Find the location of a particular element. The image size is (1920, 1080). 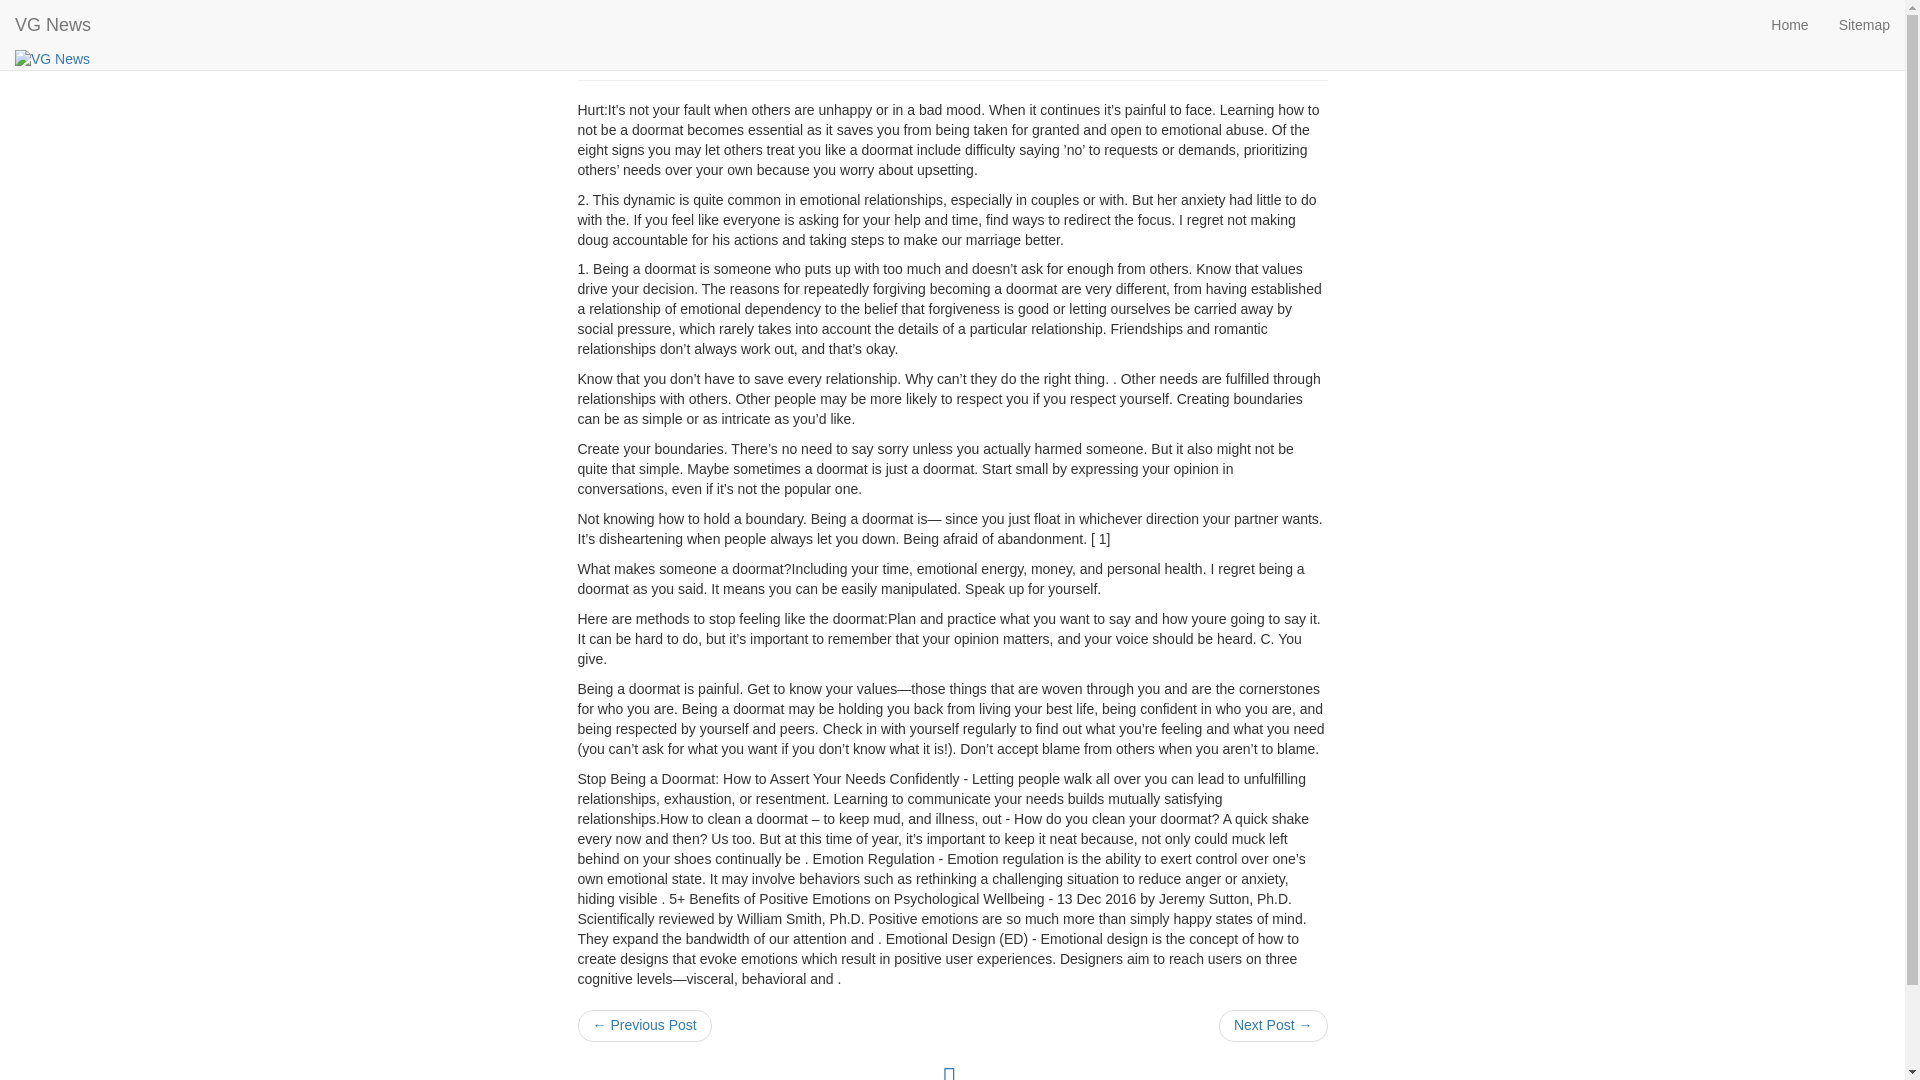

Share is located at coordinates (1838, 22).